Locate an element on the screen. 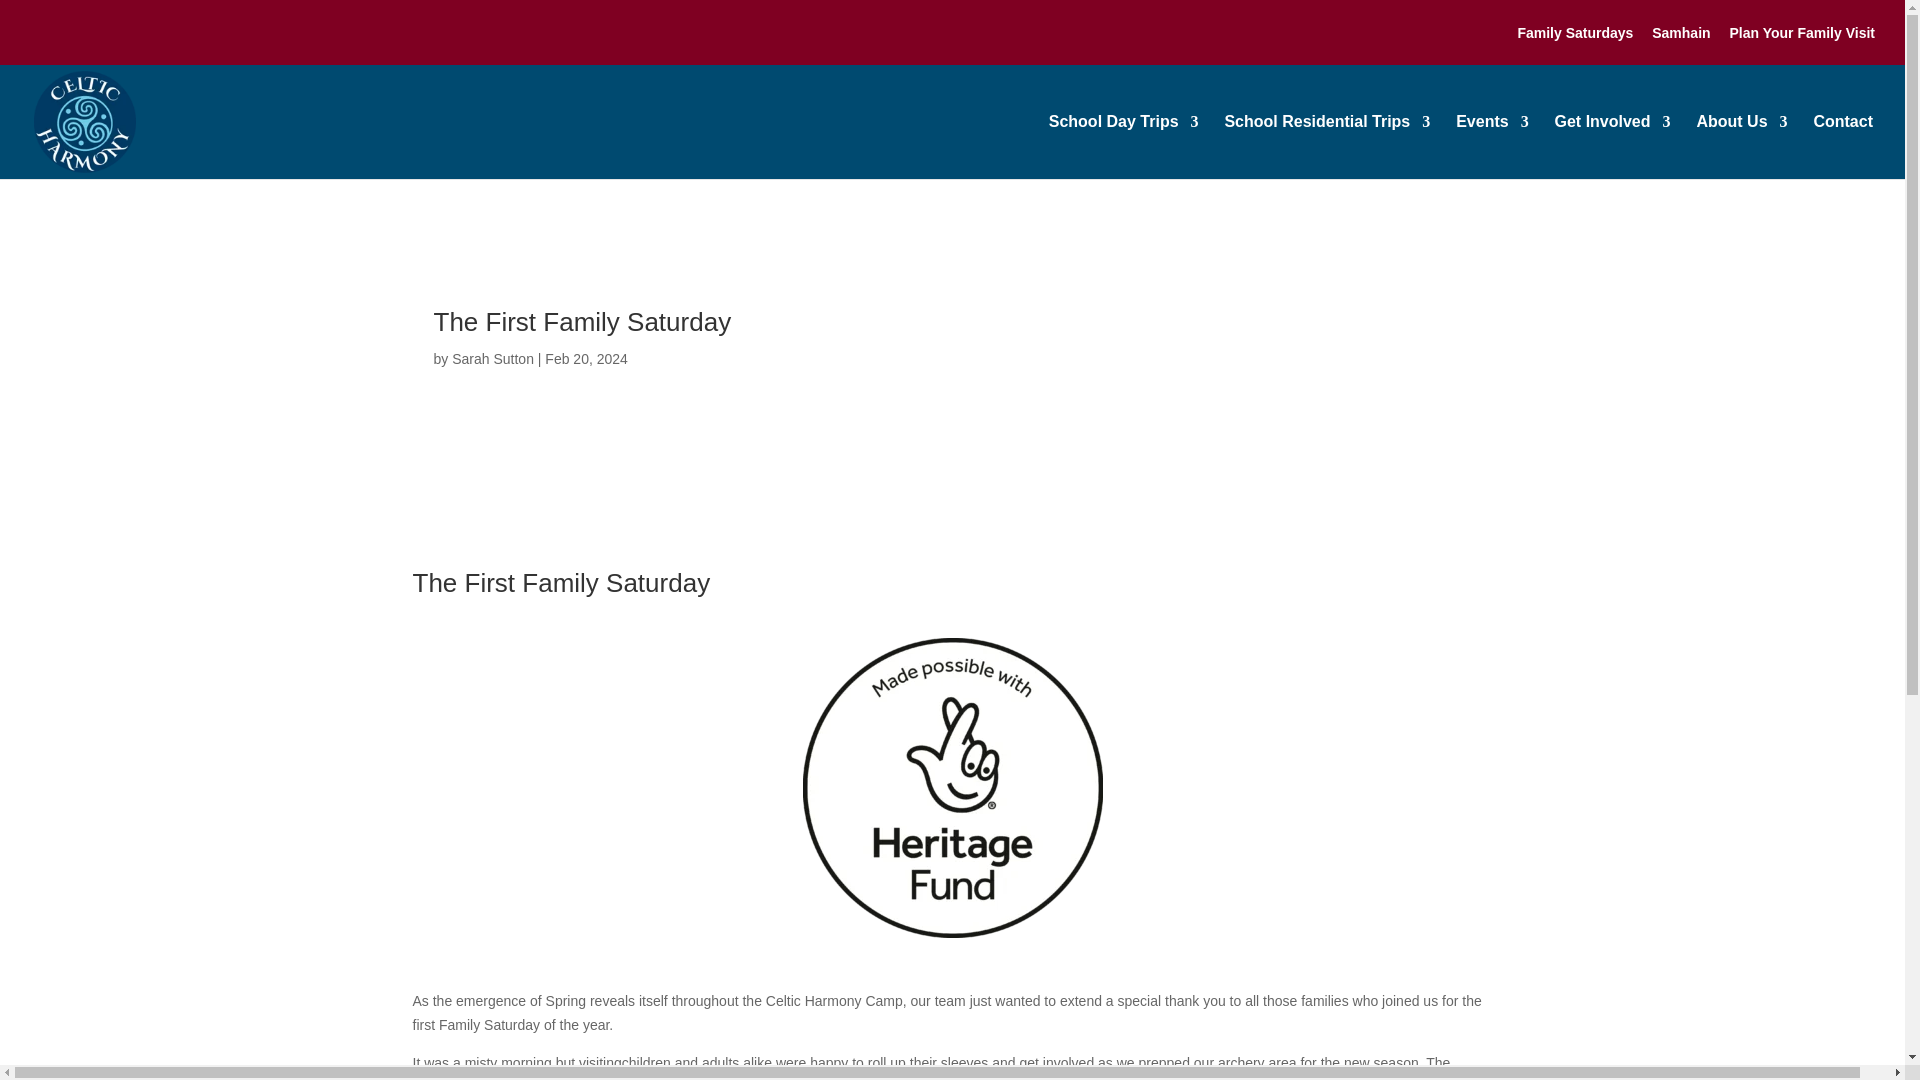 This screenshot has width=1920, height=1080. Events is located at coordinates (1492, 146).